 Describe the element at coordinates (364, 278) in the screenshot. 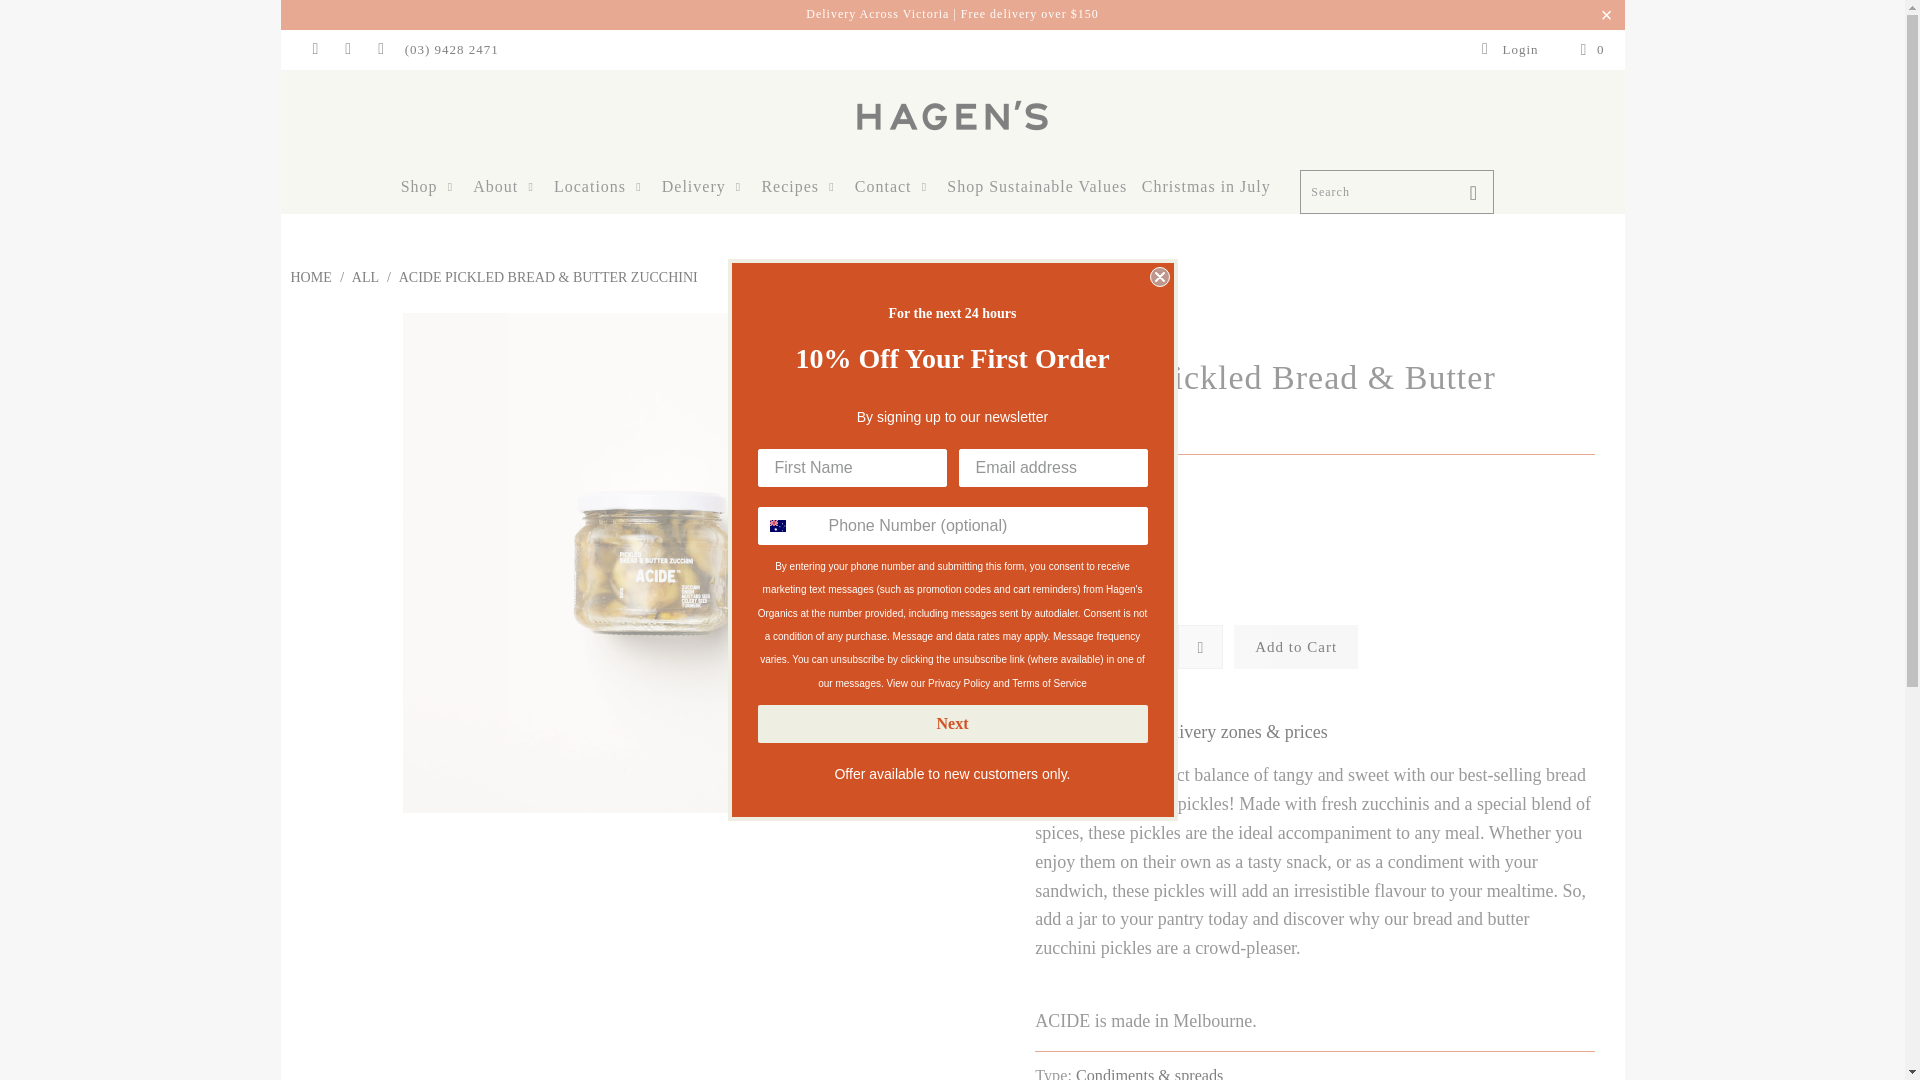

I see `All` at that location.